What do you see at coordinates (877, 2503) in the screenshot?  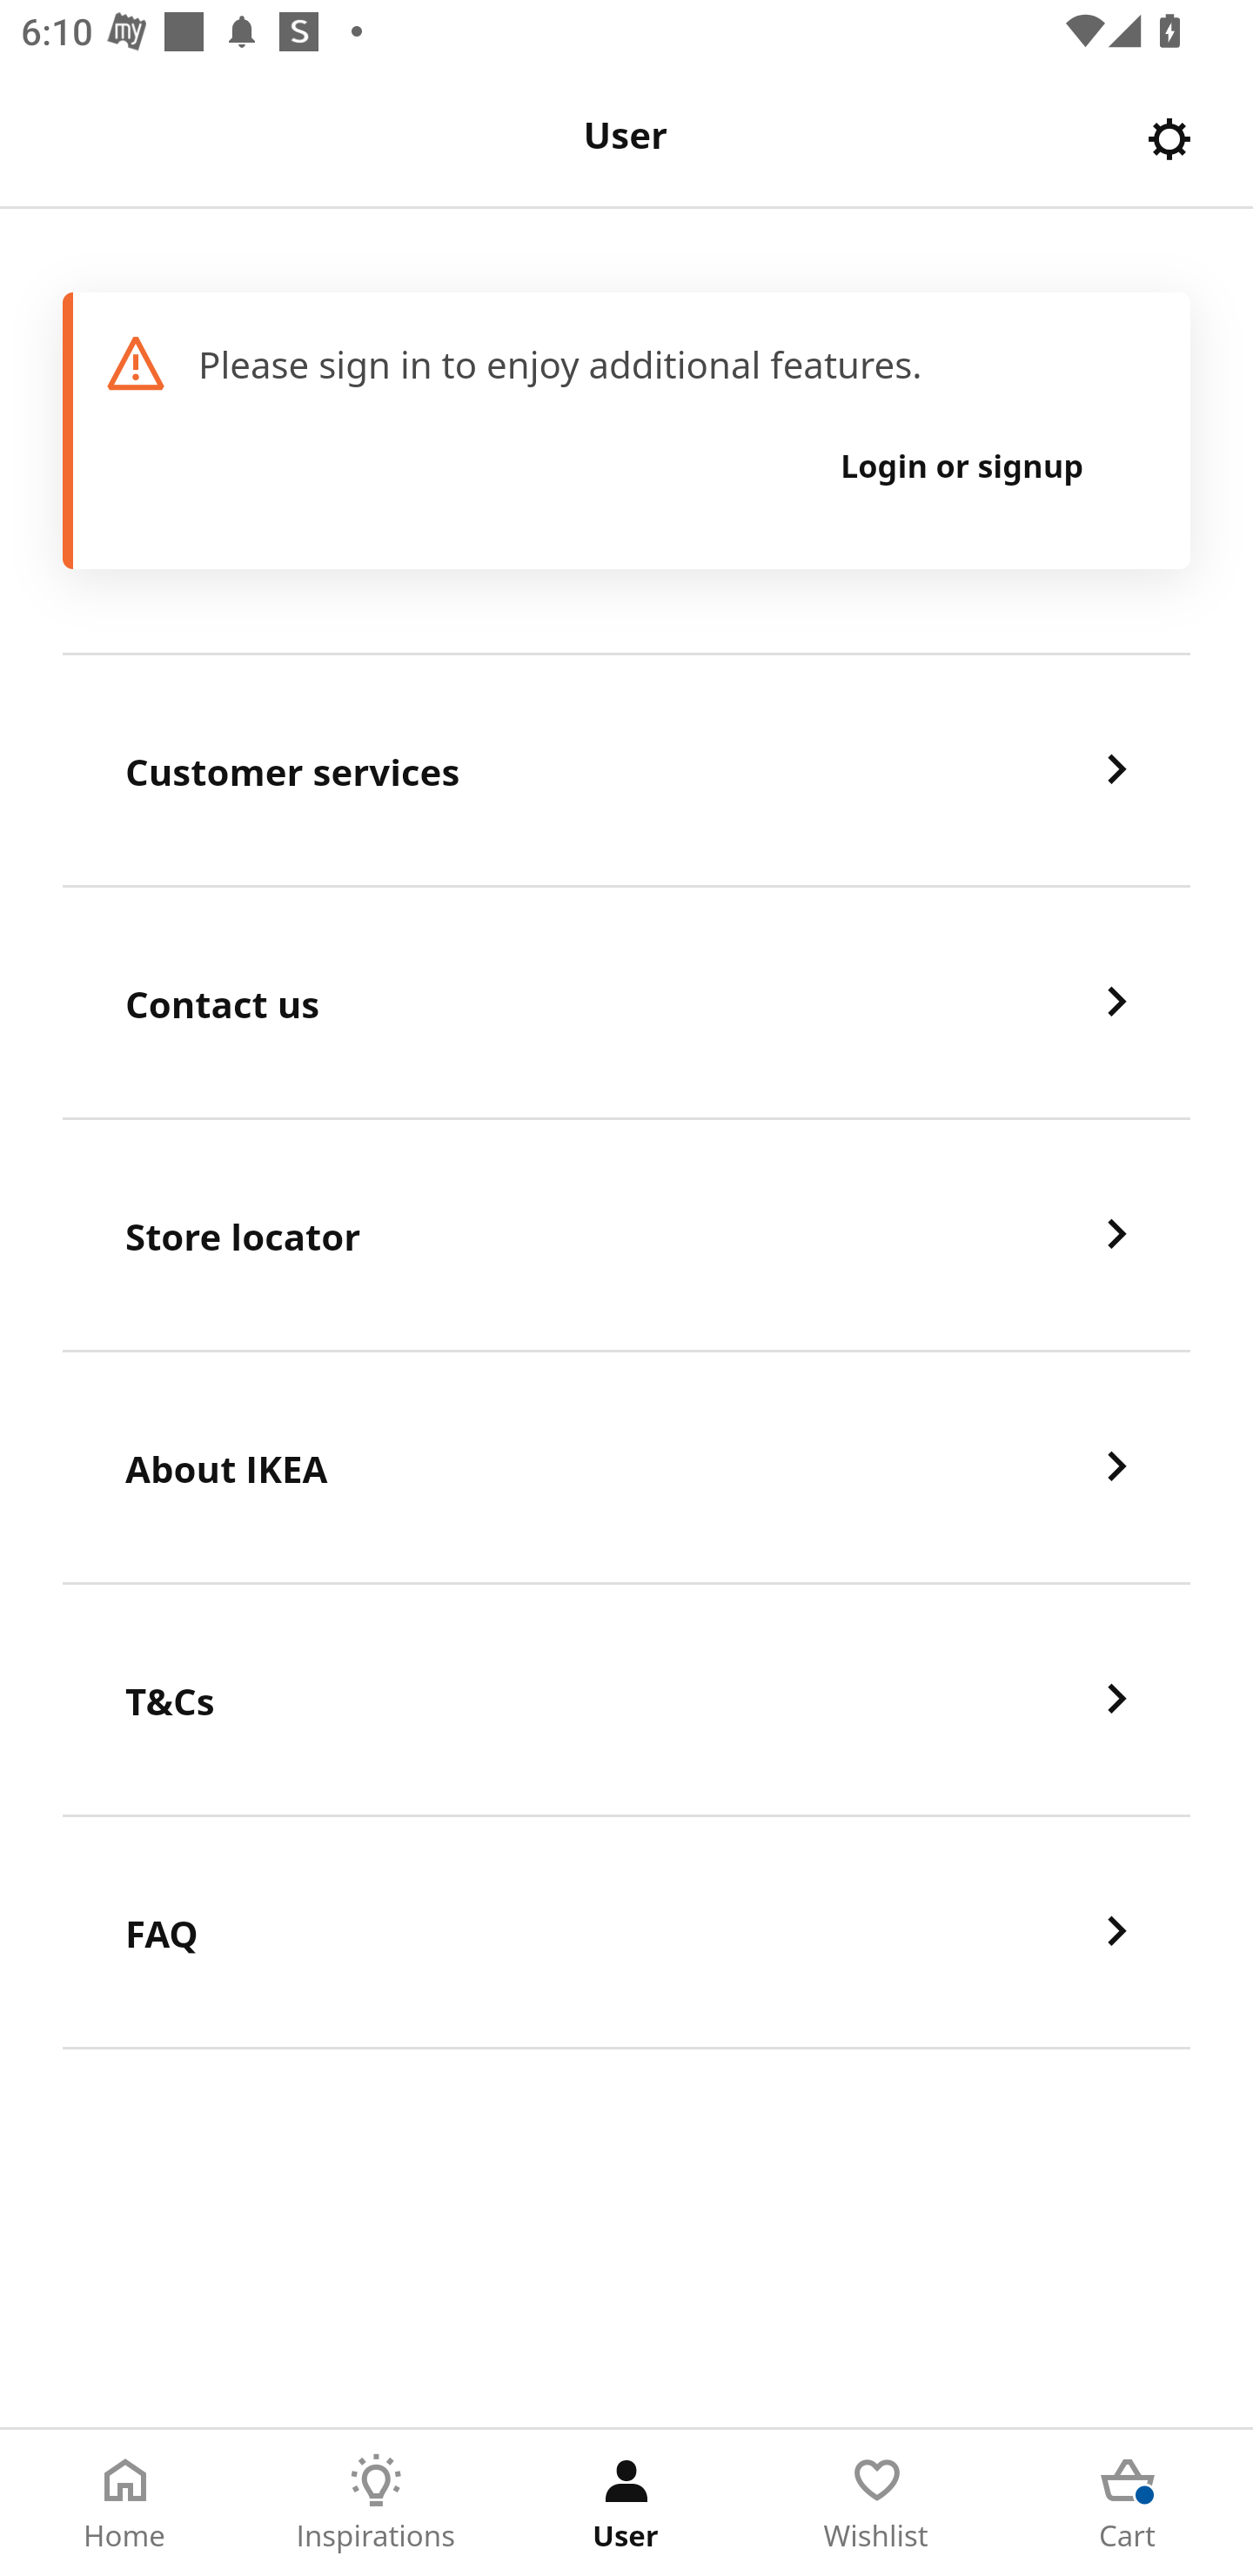 I see `Wishlist
Tab 4 of 5` at bounding box center [877, 2503].